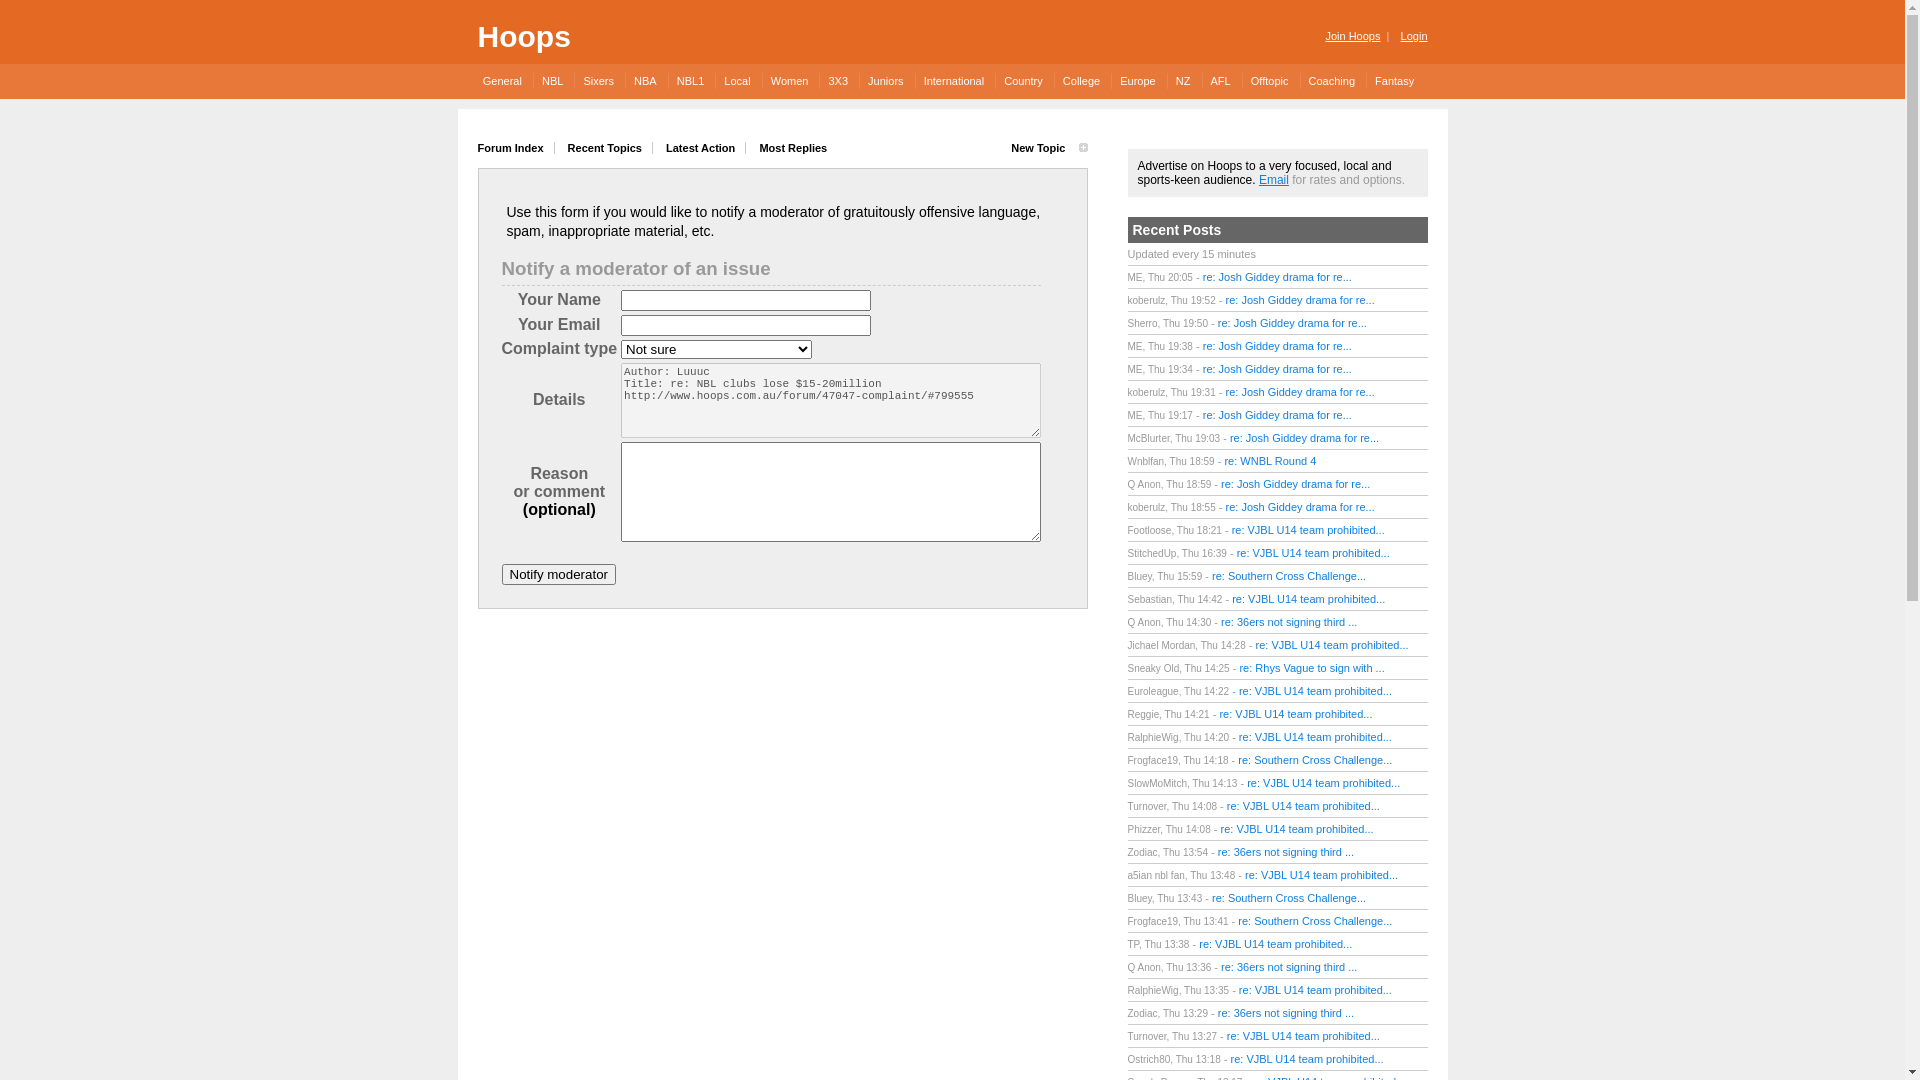 The height and width of the screenshot is (1080, 1920). Describe the element at coordinates (1289, 967) in the screenshot. I see `re: 36ers not signing third ...` at that location.